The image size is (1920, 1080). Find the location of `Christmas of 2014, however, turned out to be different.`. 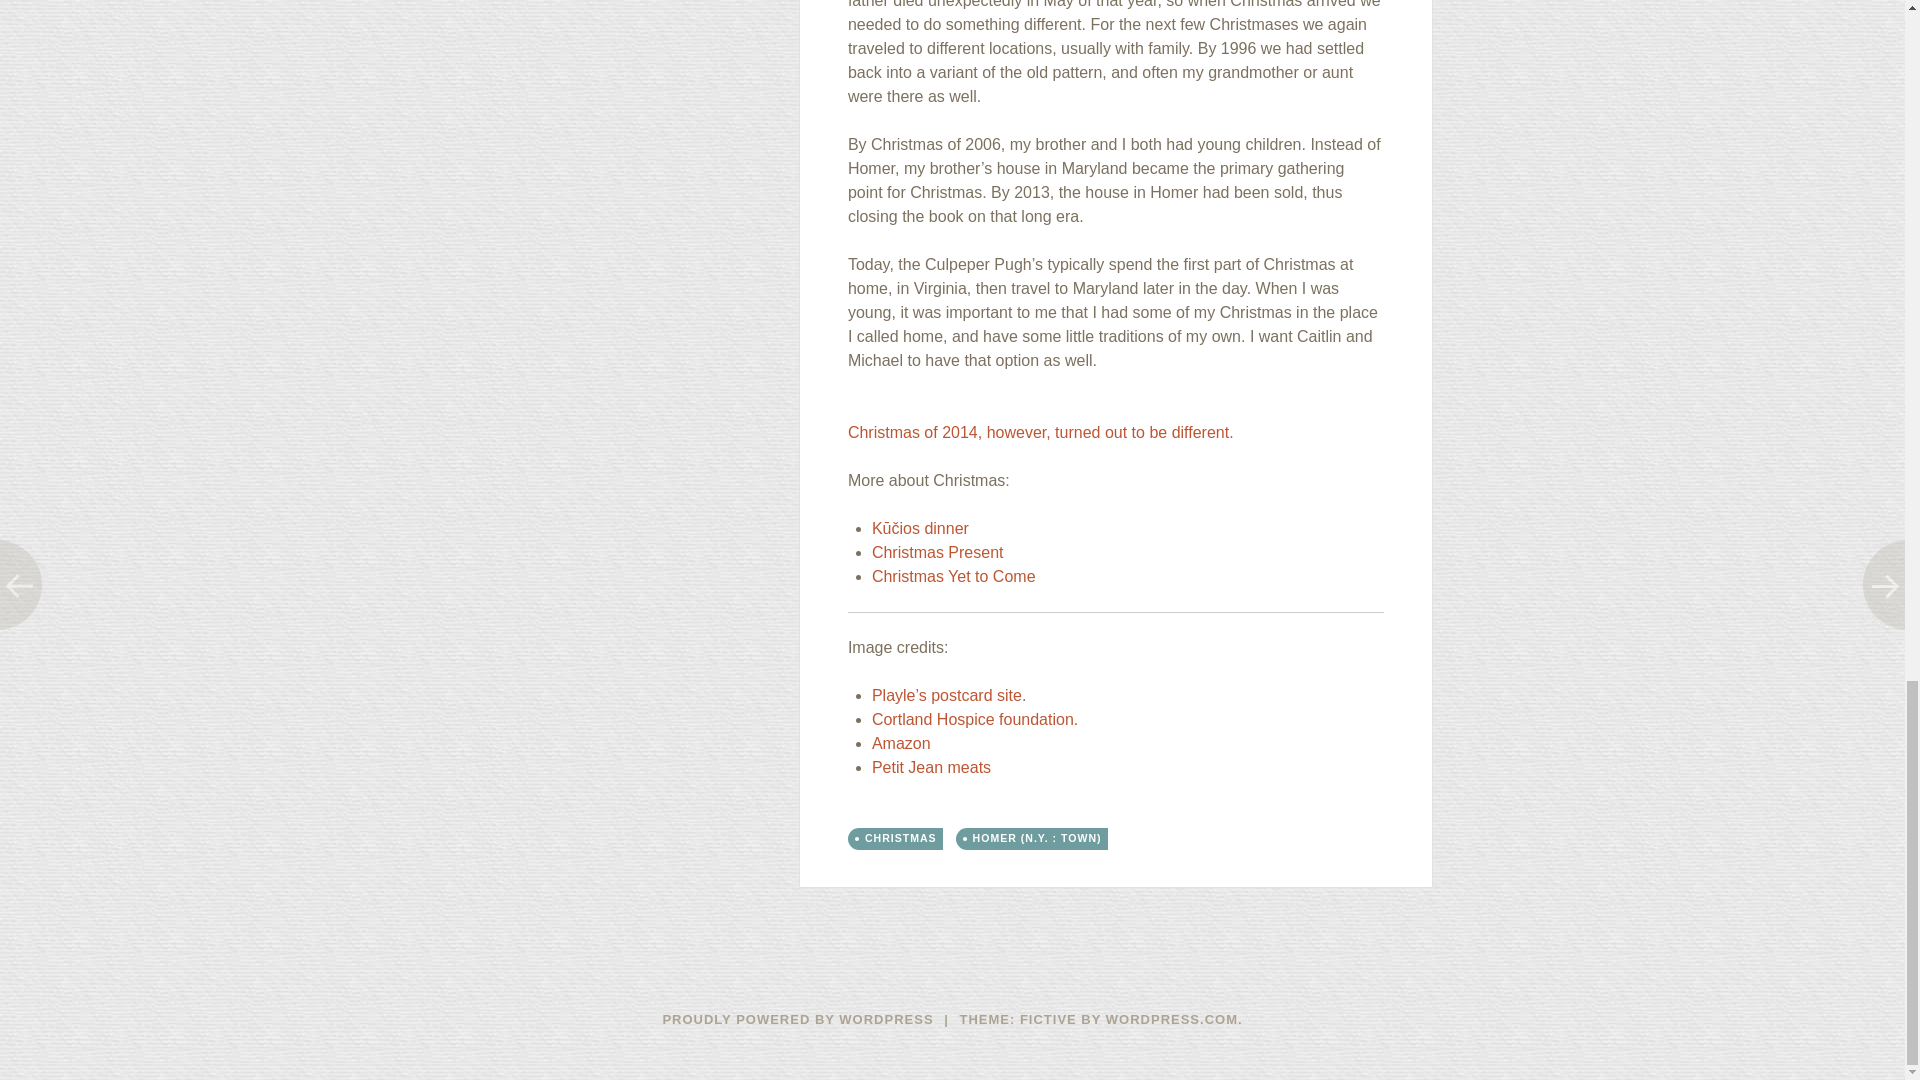

Christmas of 2014, however, turned out to be different. is located at coordinates (1041, 444).